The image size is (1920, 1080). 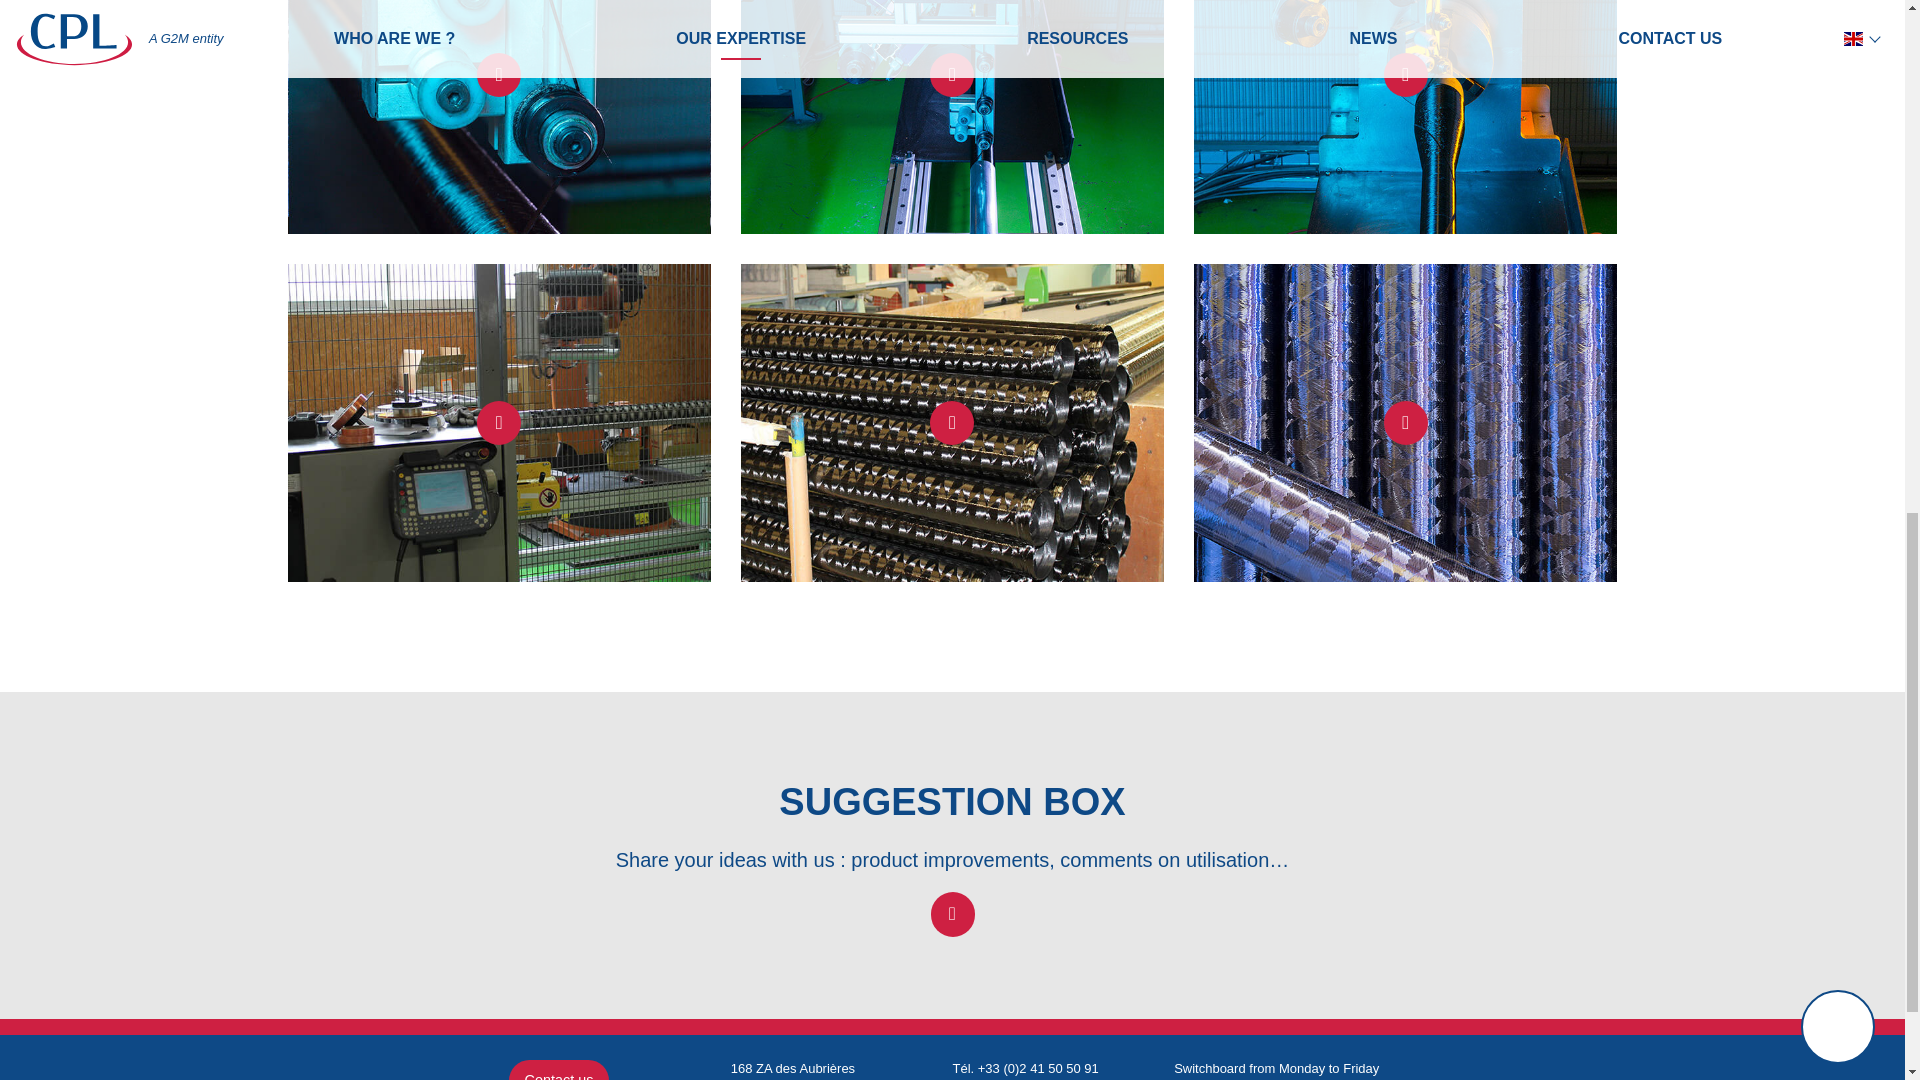 I want to click on enroulement-filamentaire-3, so click(x=1405, y=117).